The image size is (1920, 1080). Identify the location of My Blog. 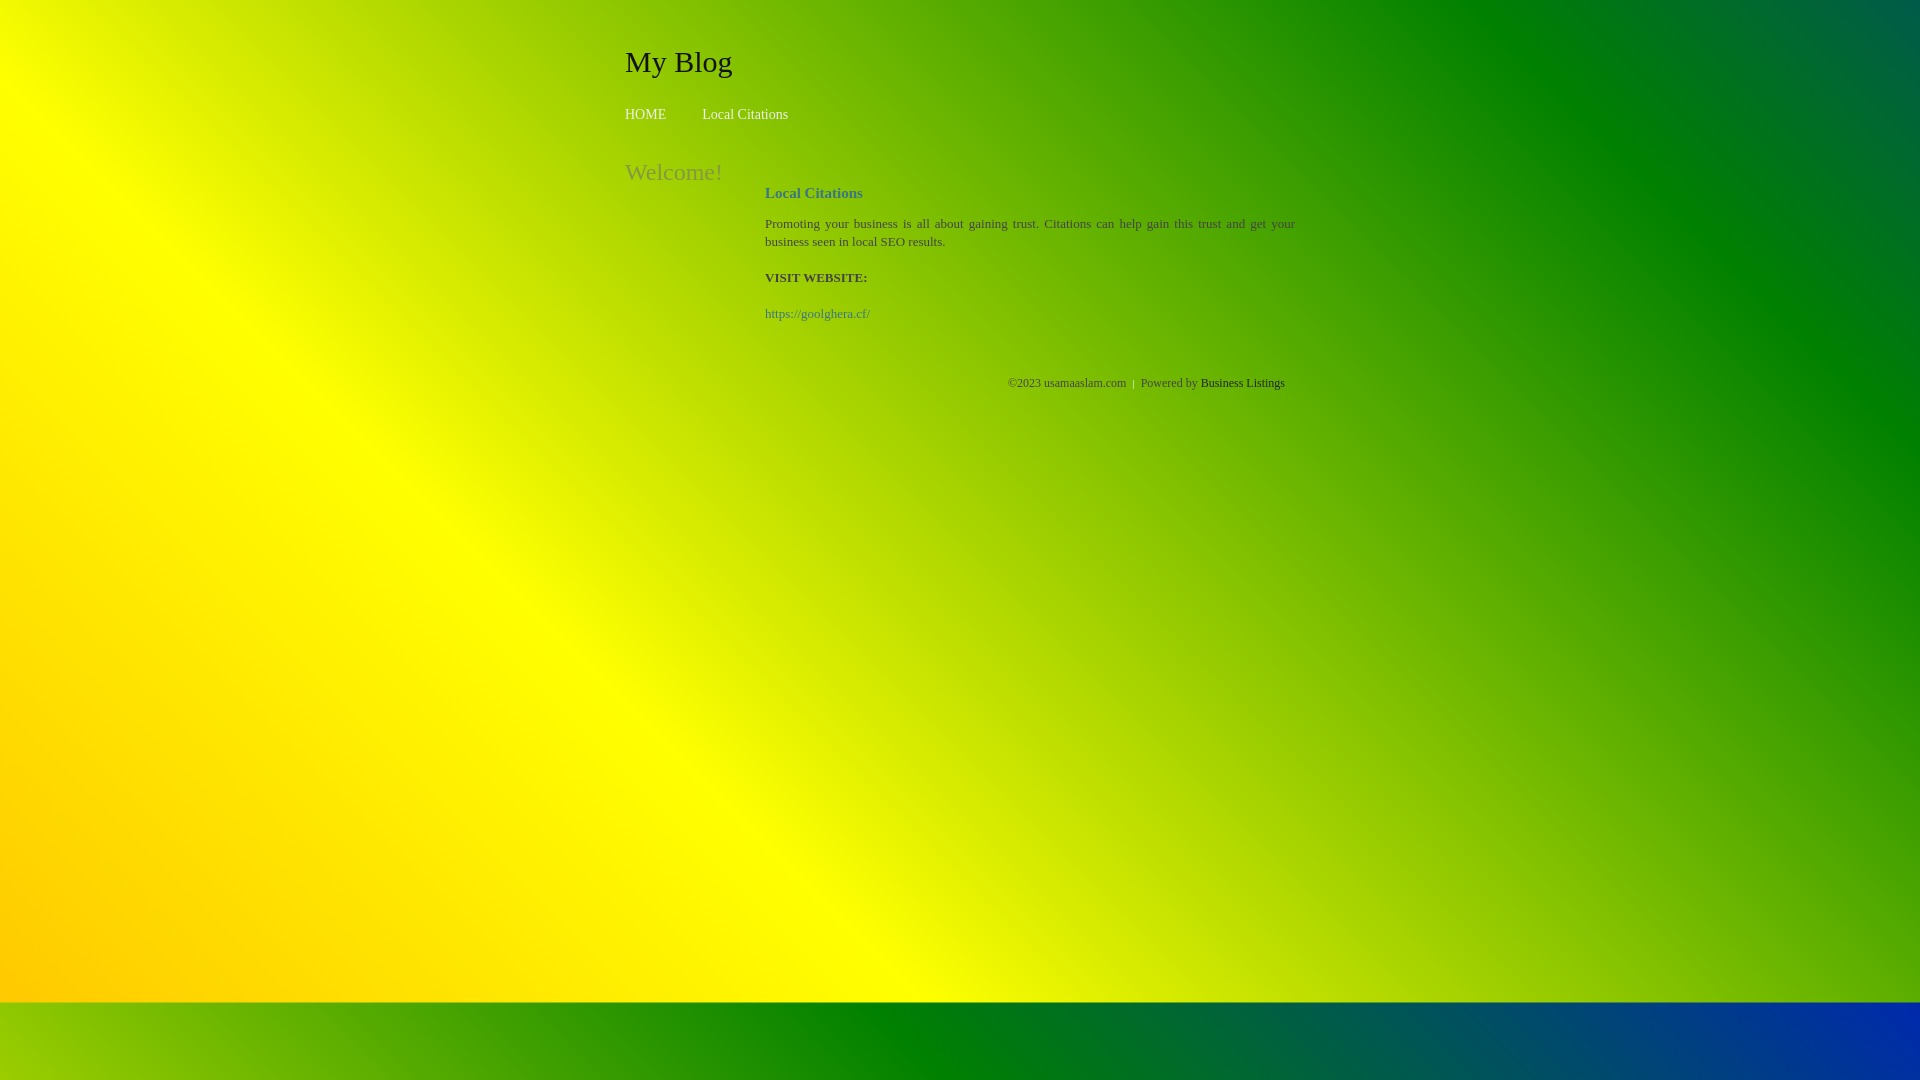
(679, 61).